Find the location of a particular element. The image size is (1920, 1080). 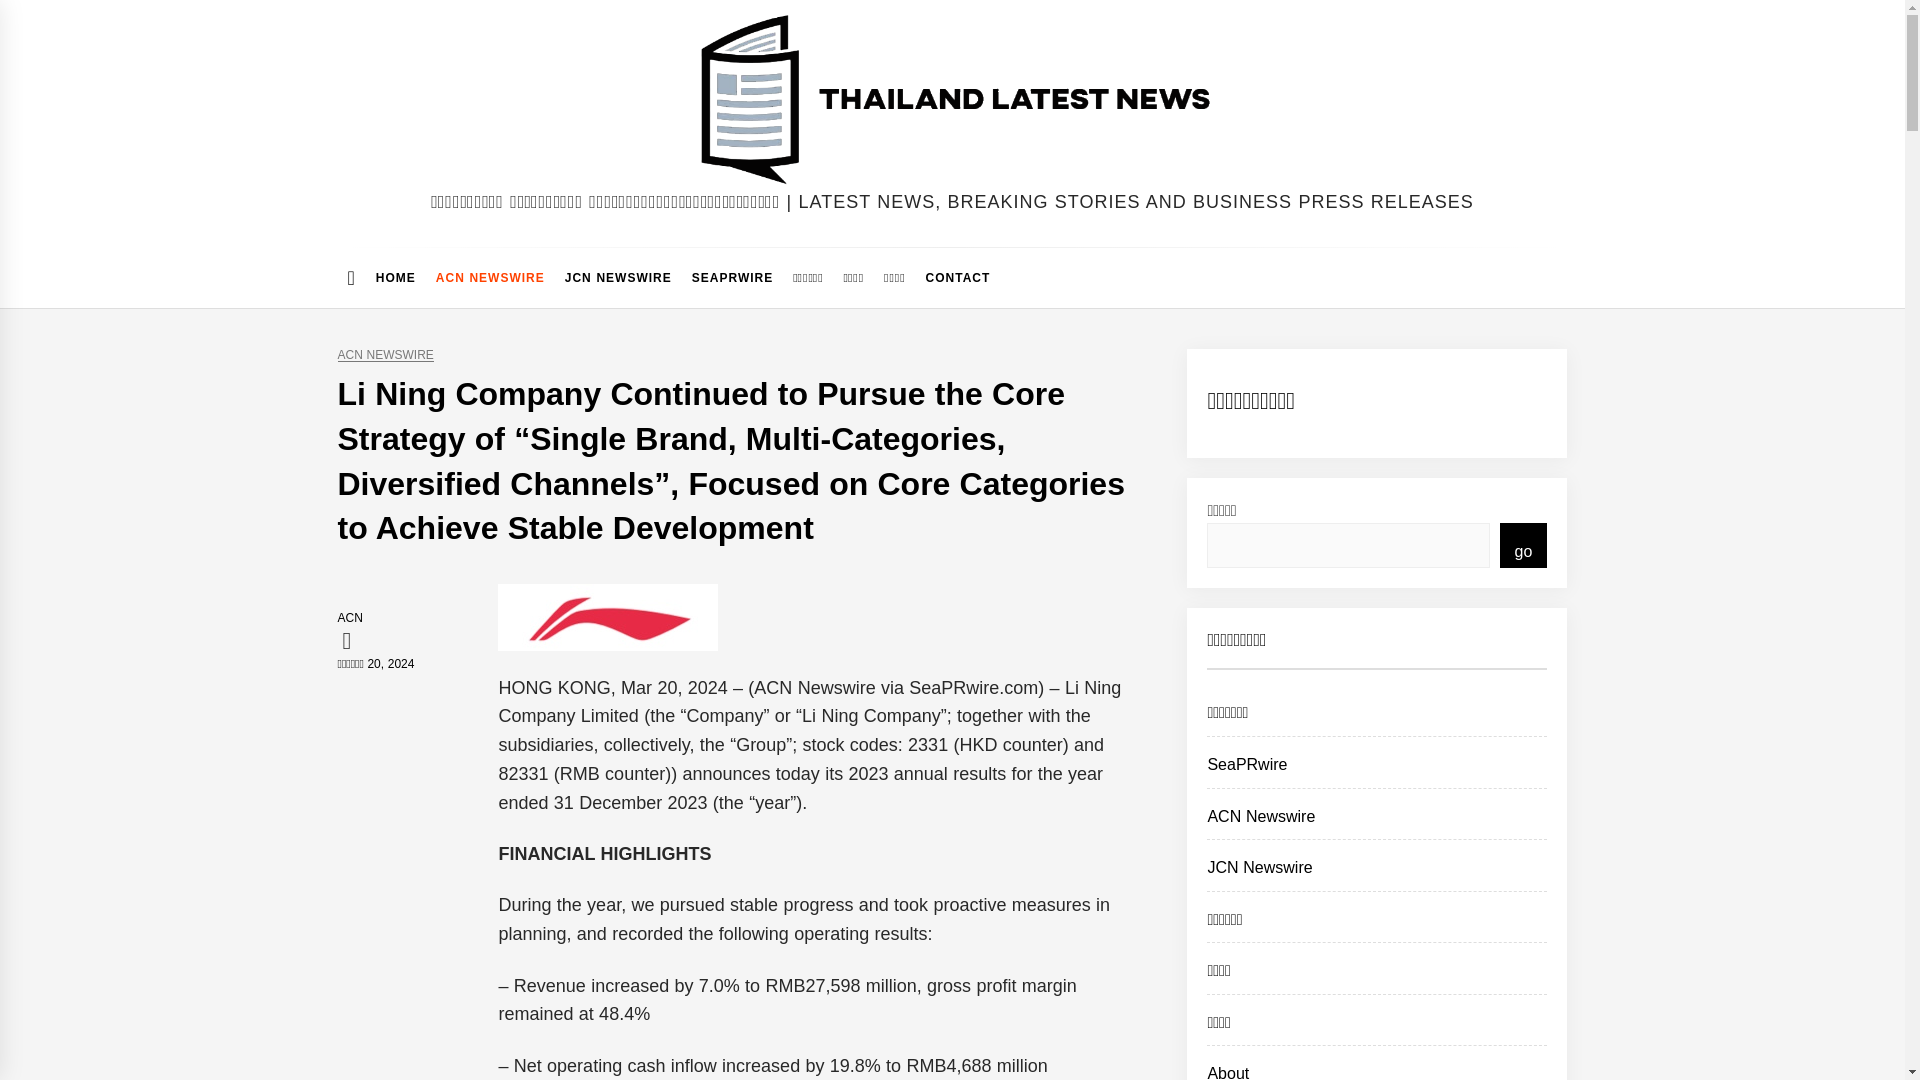

SEAPRWIRE is located at coordinates (732, 278).